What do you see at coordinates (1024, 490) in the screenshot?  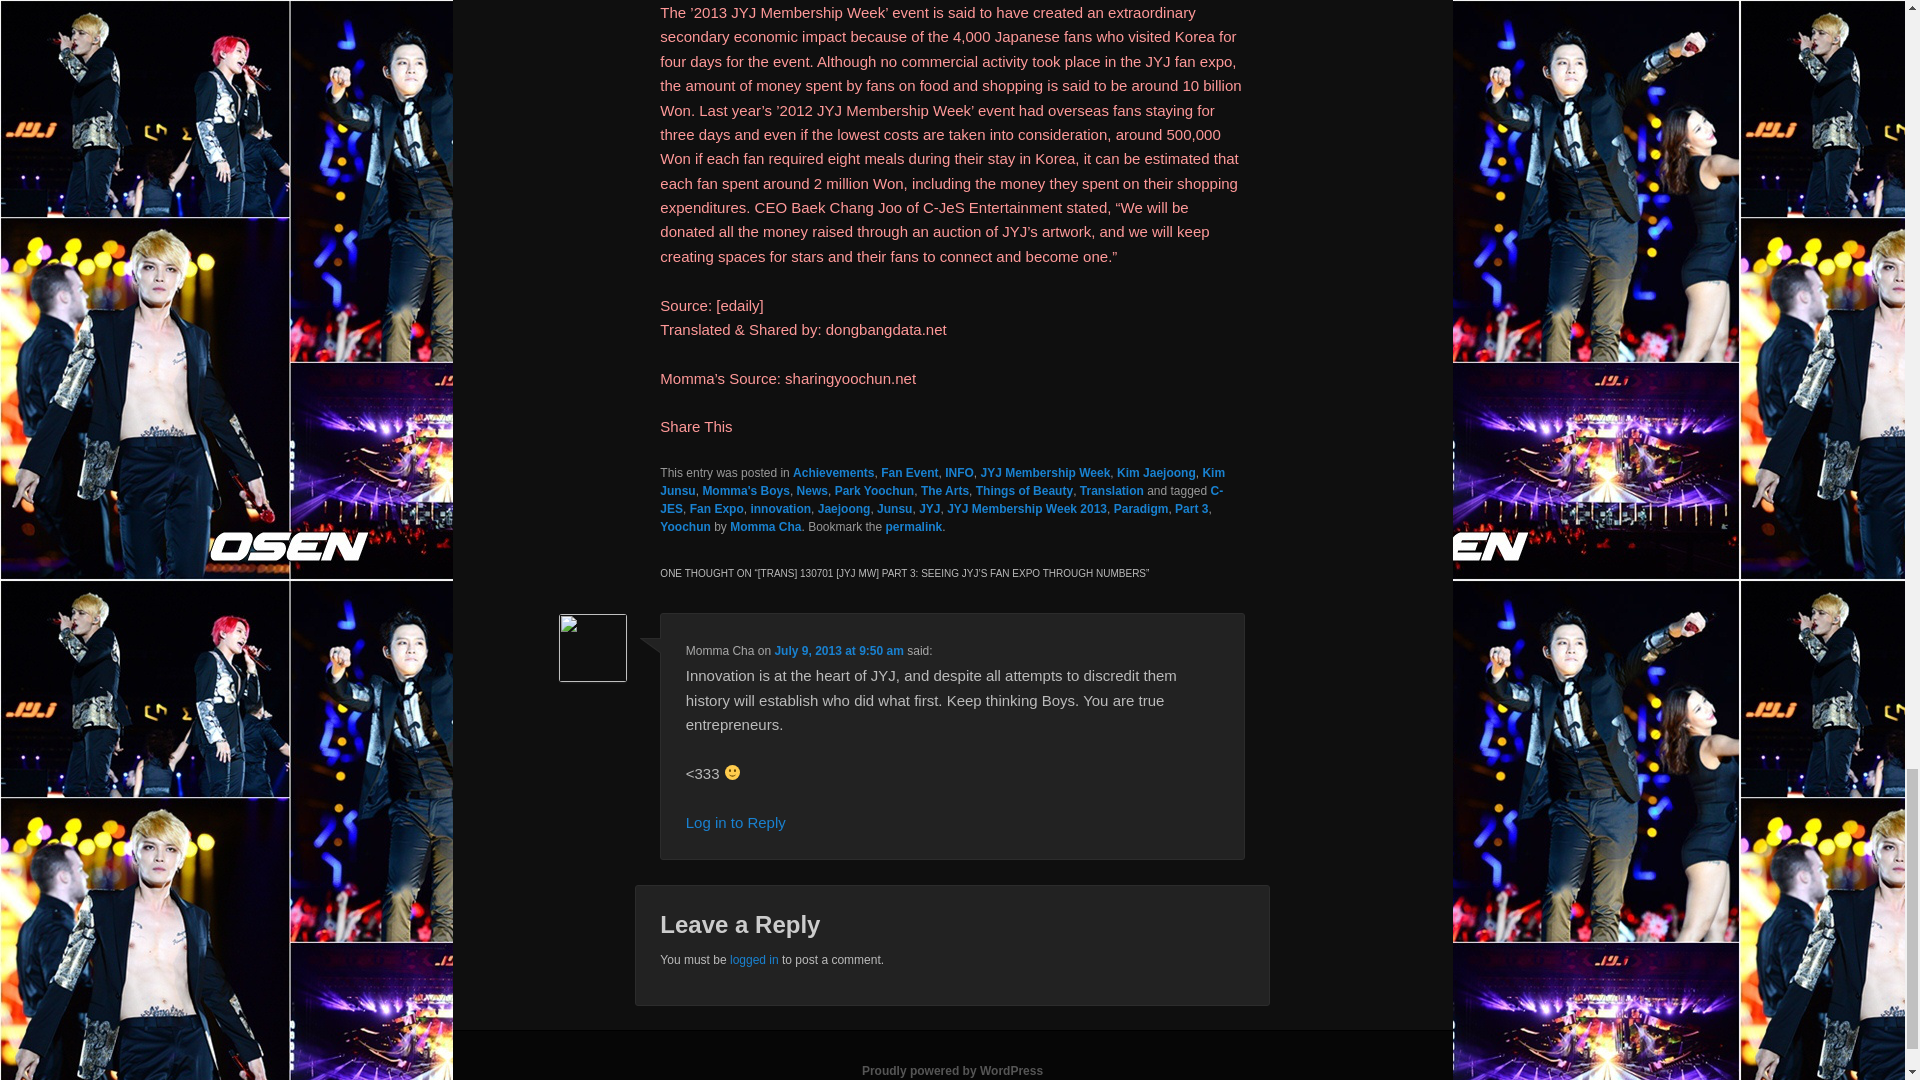 I see `Things of Beauty` at bounding box center [1024, 490].